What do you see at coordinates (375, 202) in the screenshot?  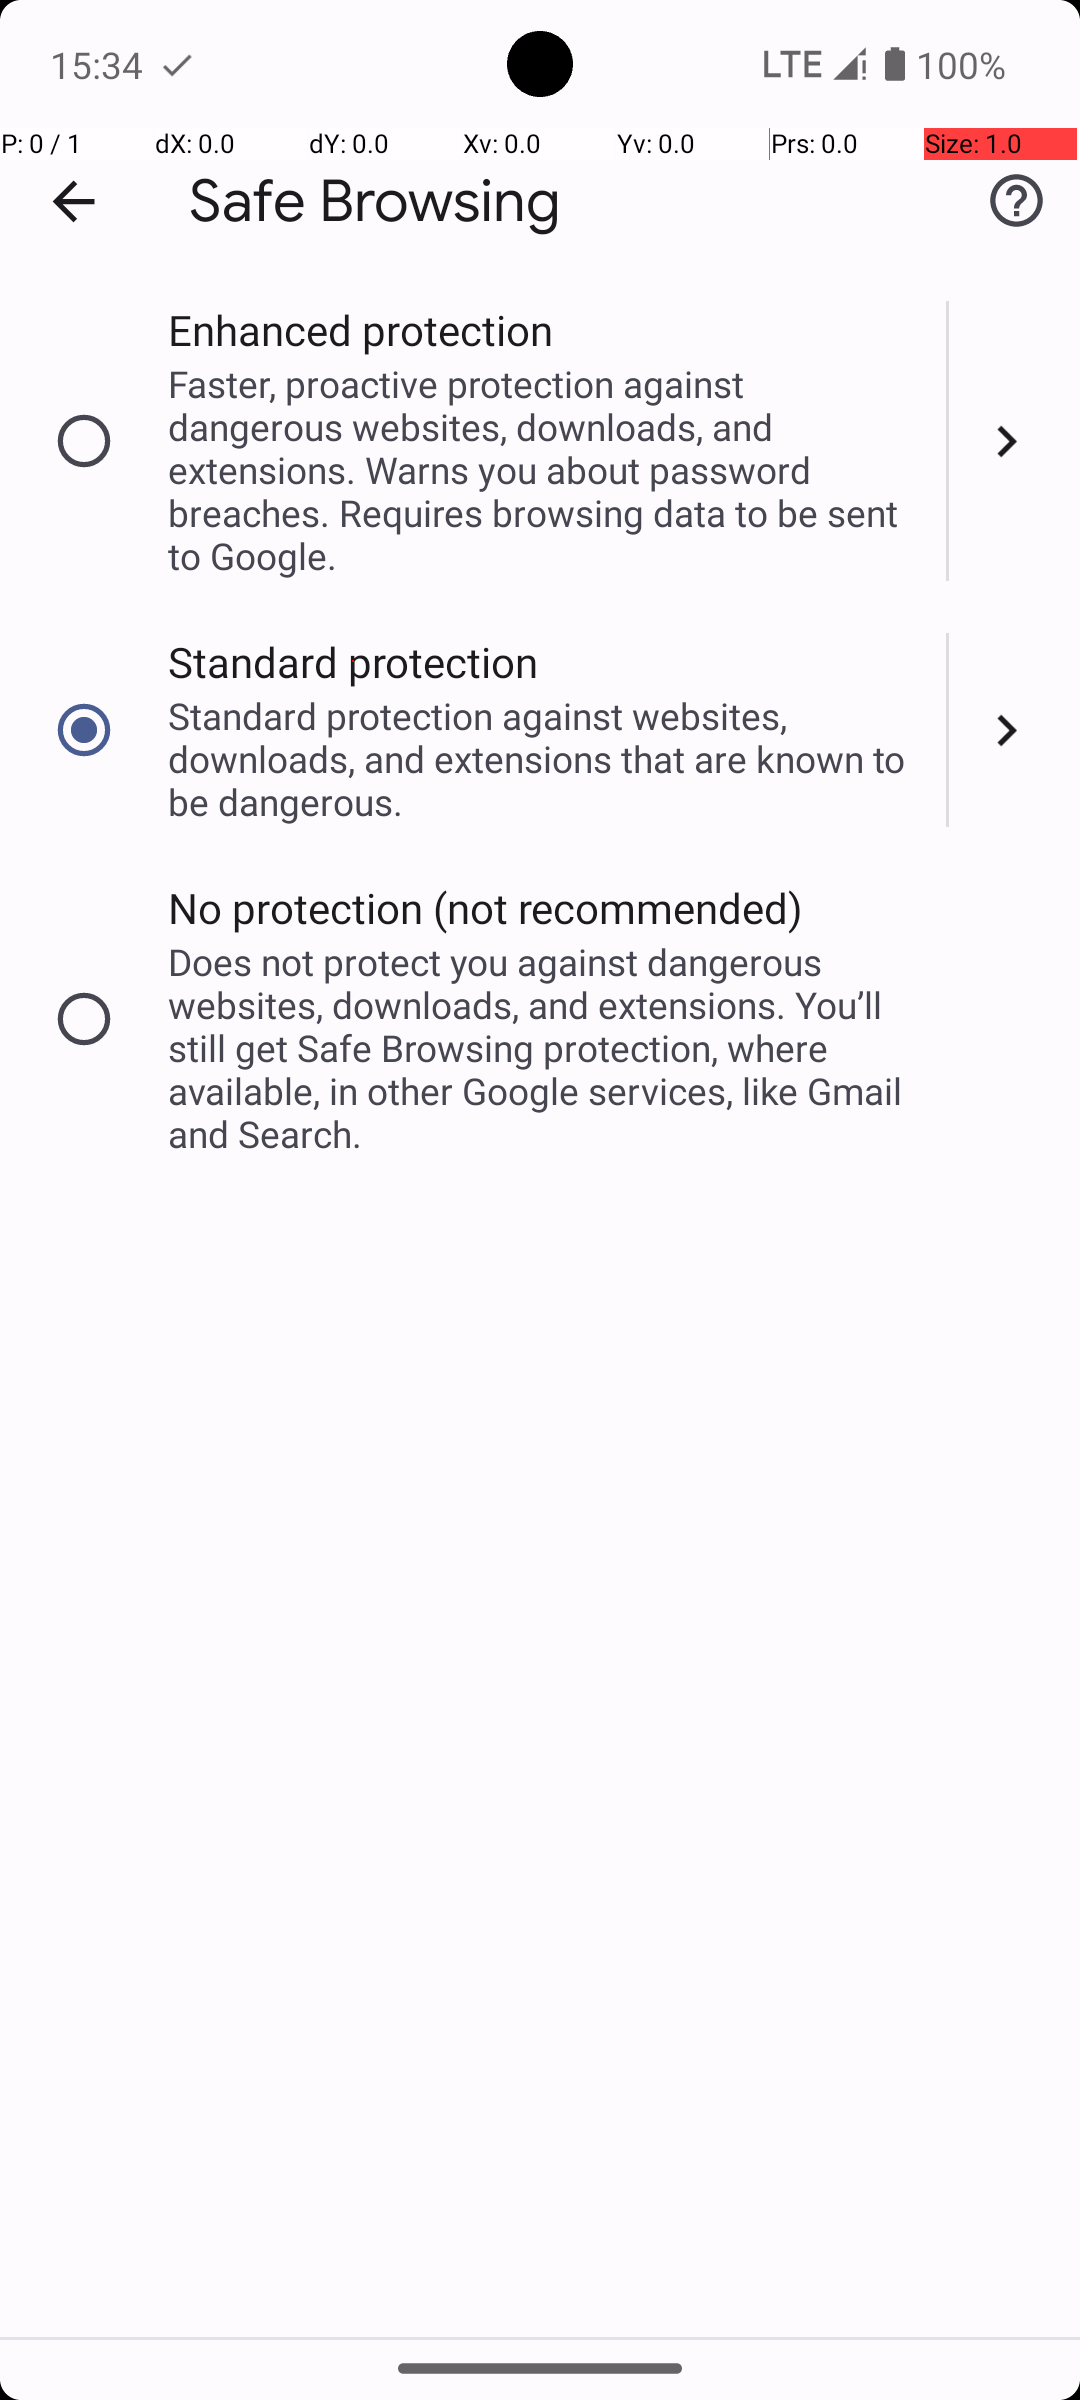 I see `Safe Browsing` at bounding box center [375, 202].